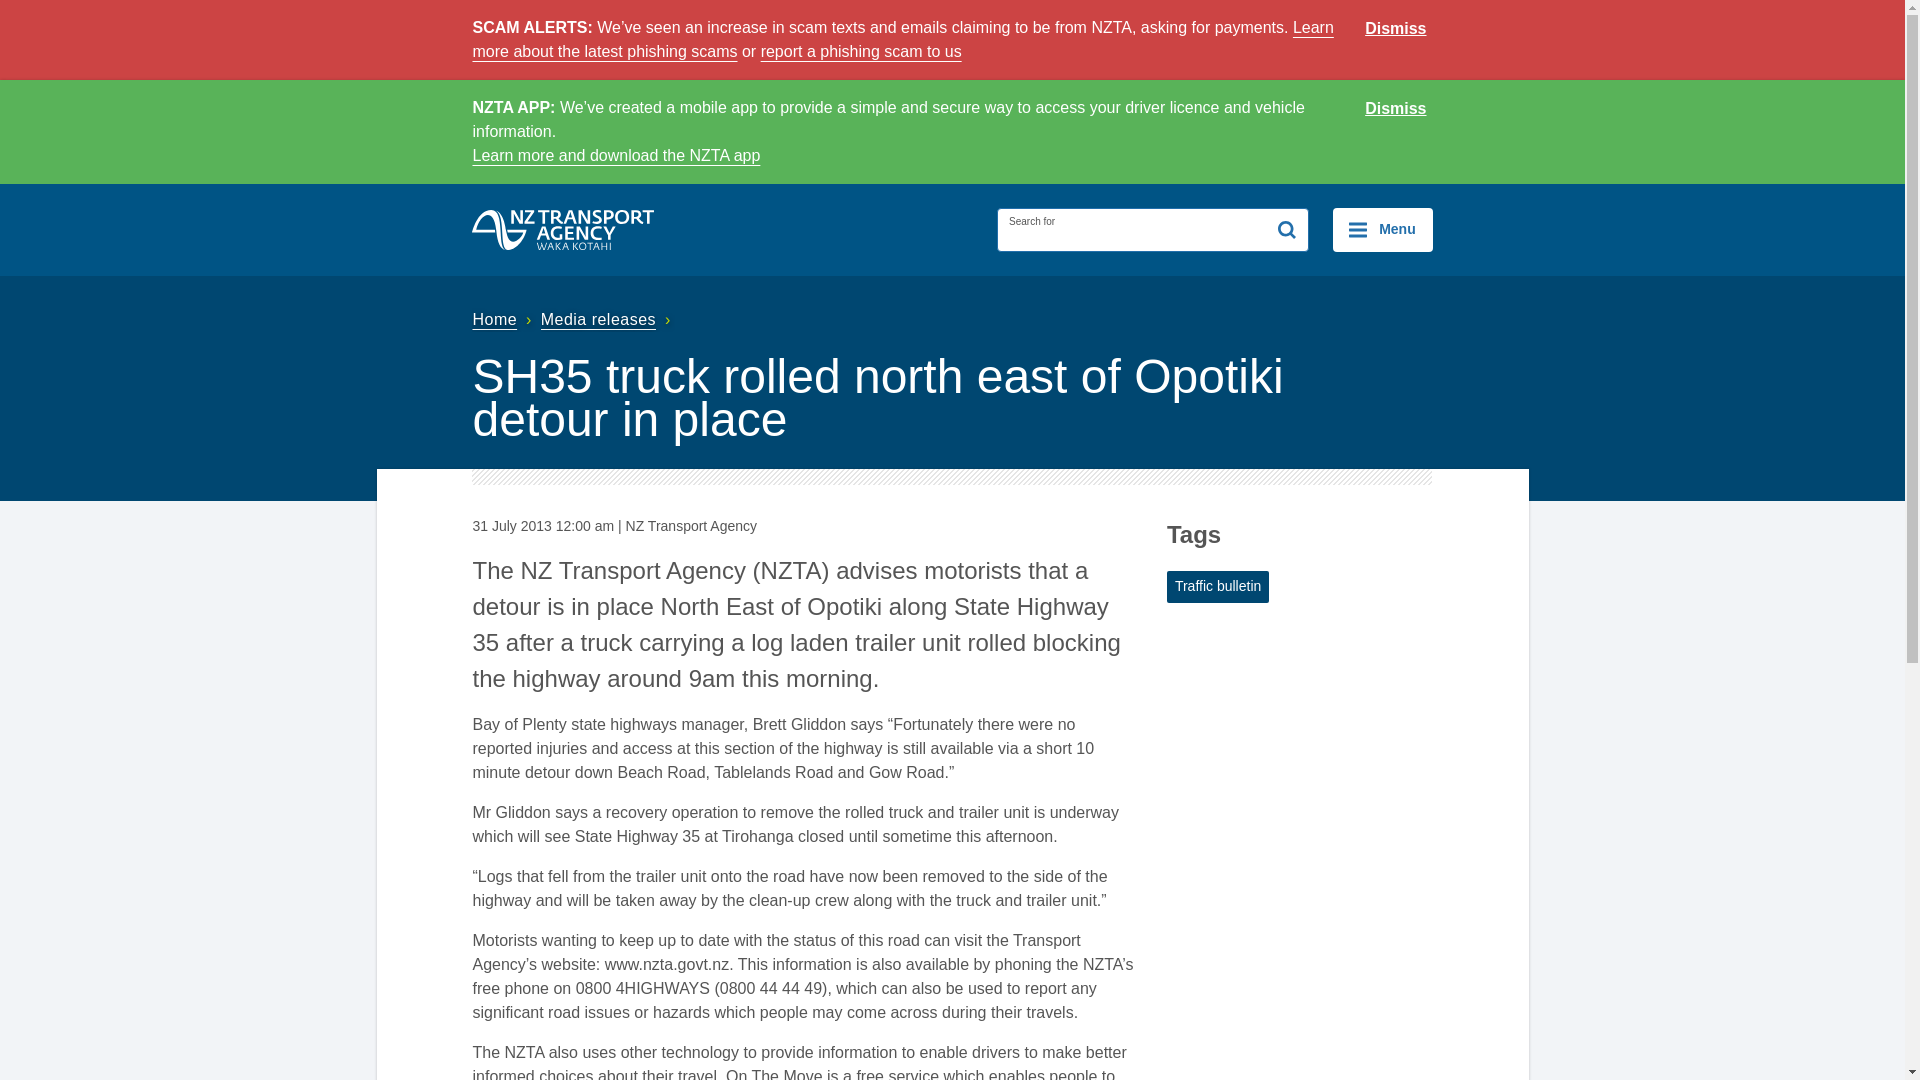 The image size is (1920, 1080). I want to click on View all posts tagged 'Traffic bulletin', so click(1218, 586).